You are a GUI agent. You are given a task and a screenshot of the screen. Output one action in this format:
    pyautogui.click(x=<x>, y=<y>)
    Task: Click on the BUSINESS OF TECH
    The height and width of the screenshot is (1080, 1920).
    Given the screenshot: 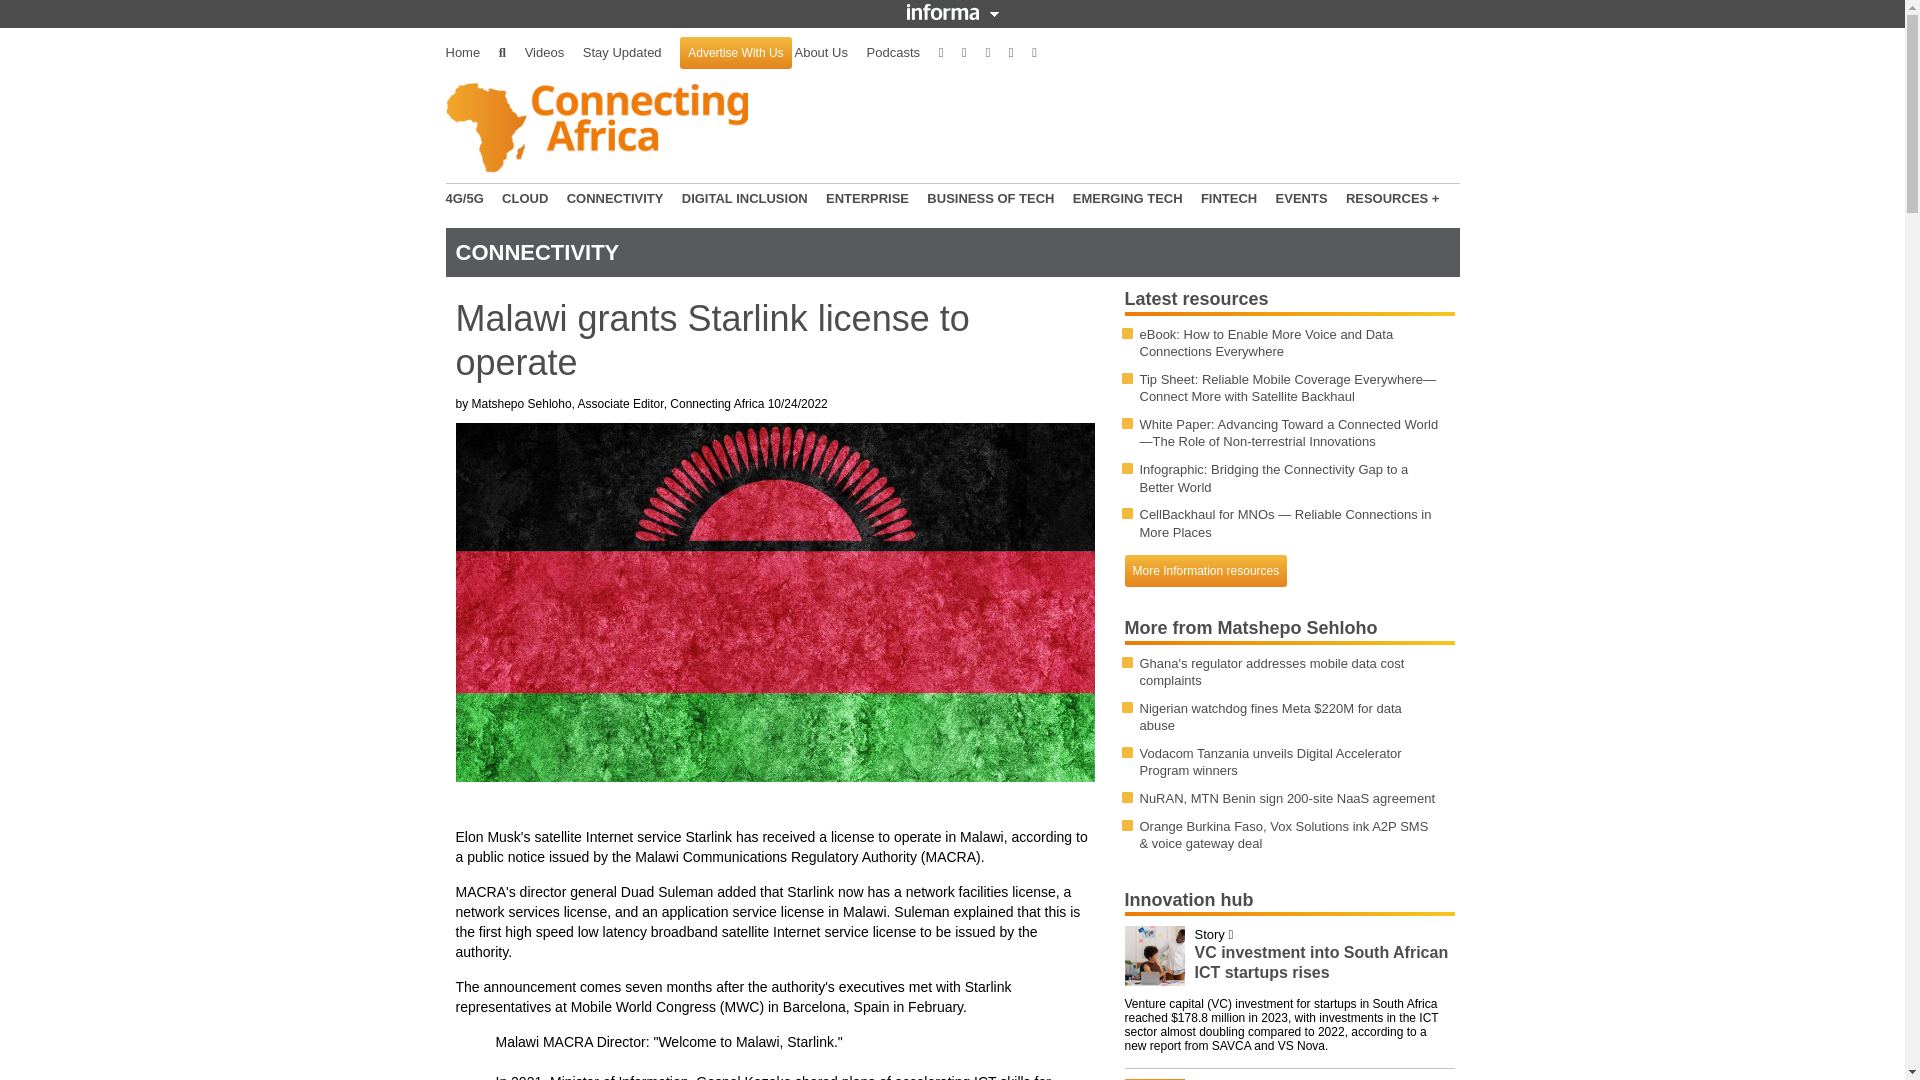 What is the action you would take?
    pyautogui.click(x=990, y=199)
    